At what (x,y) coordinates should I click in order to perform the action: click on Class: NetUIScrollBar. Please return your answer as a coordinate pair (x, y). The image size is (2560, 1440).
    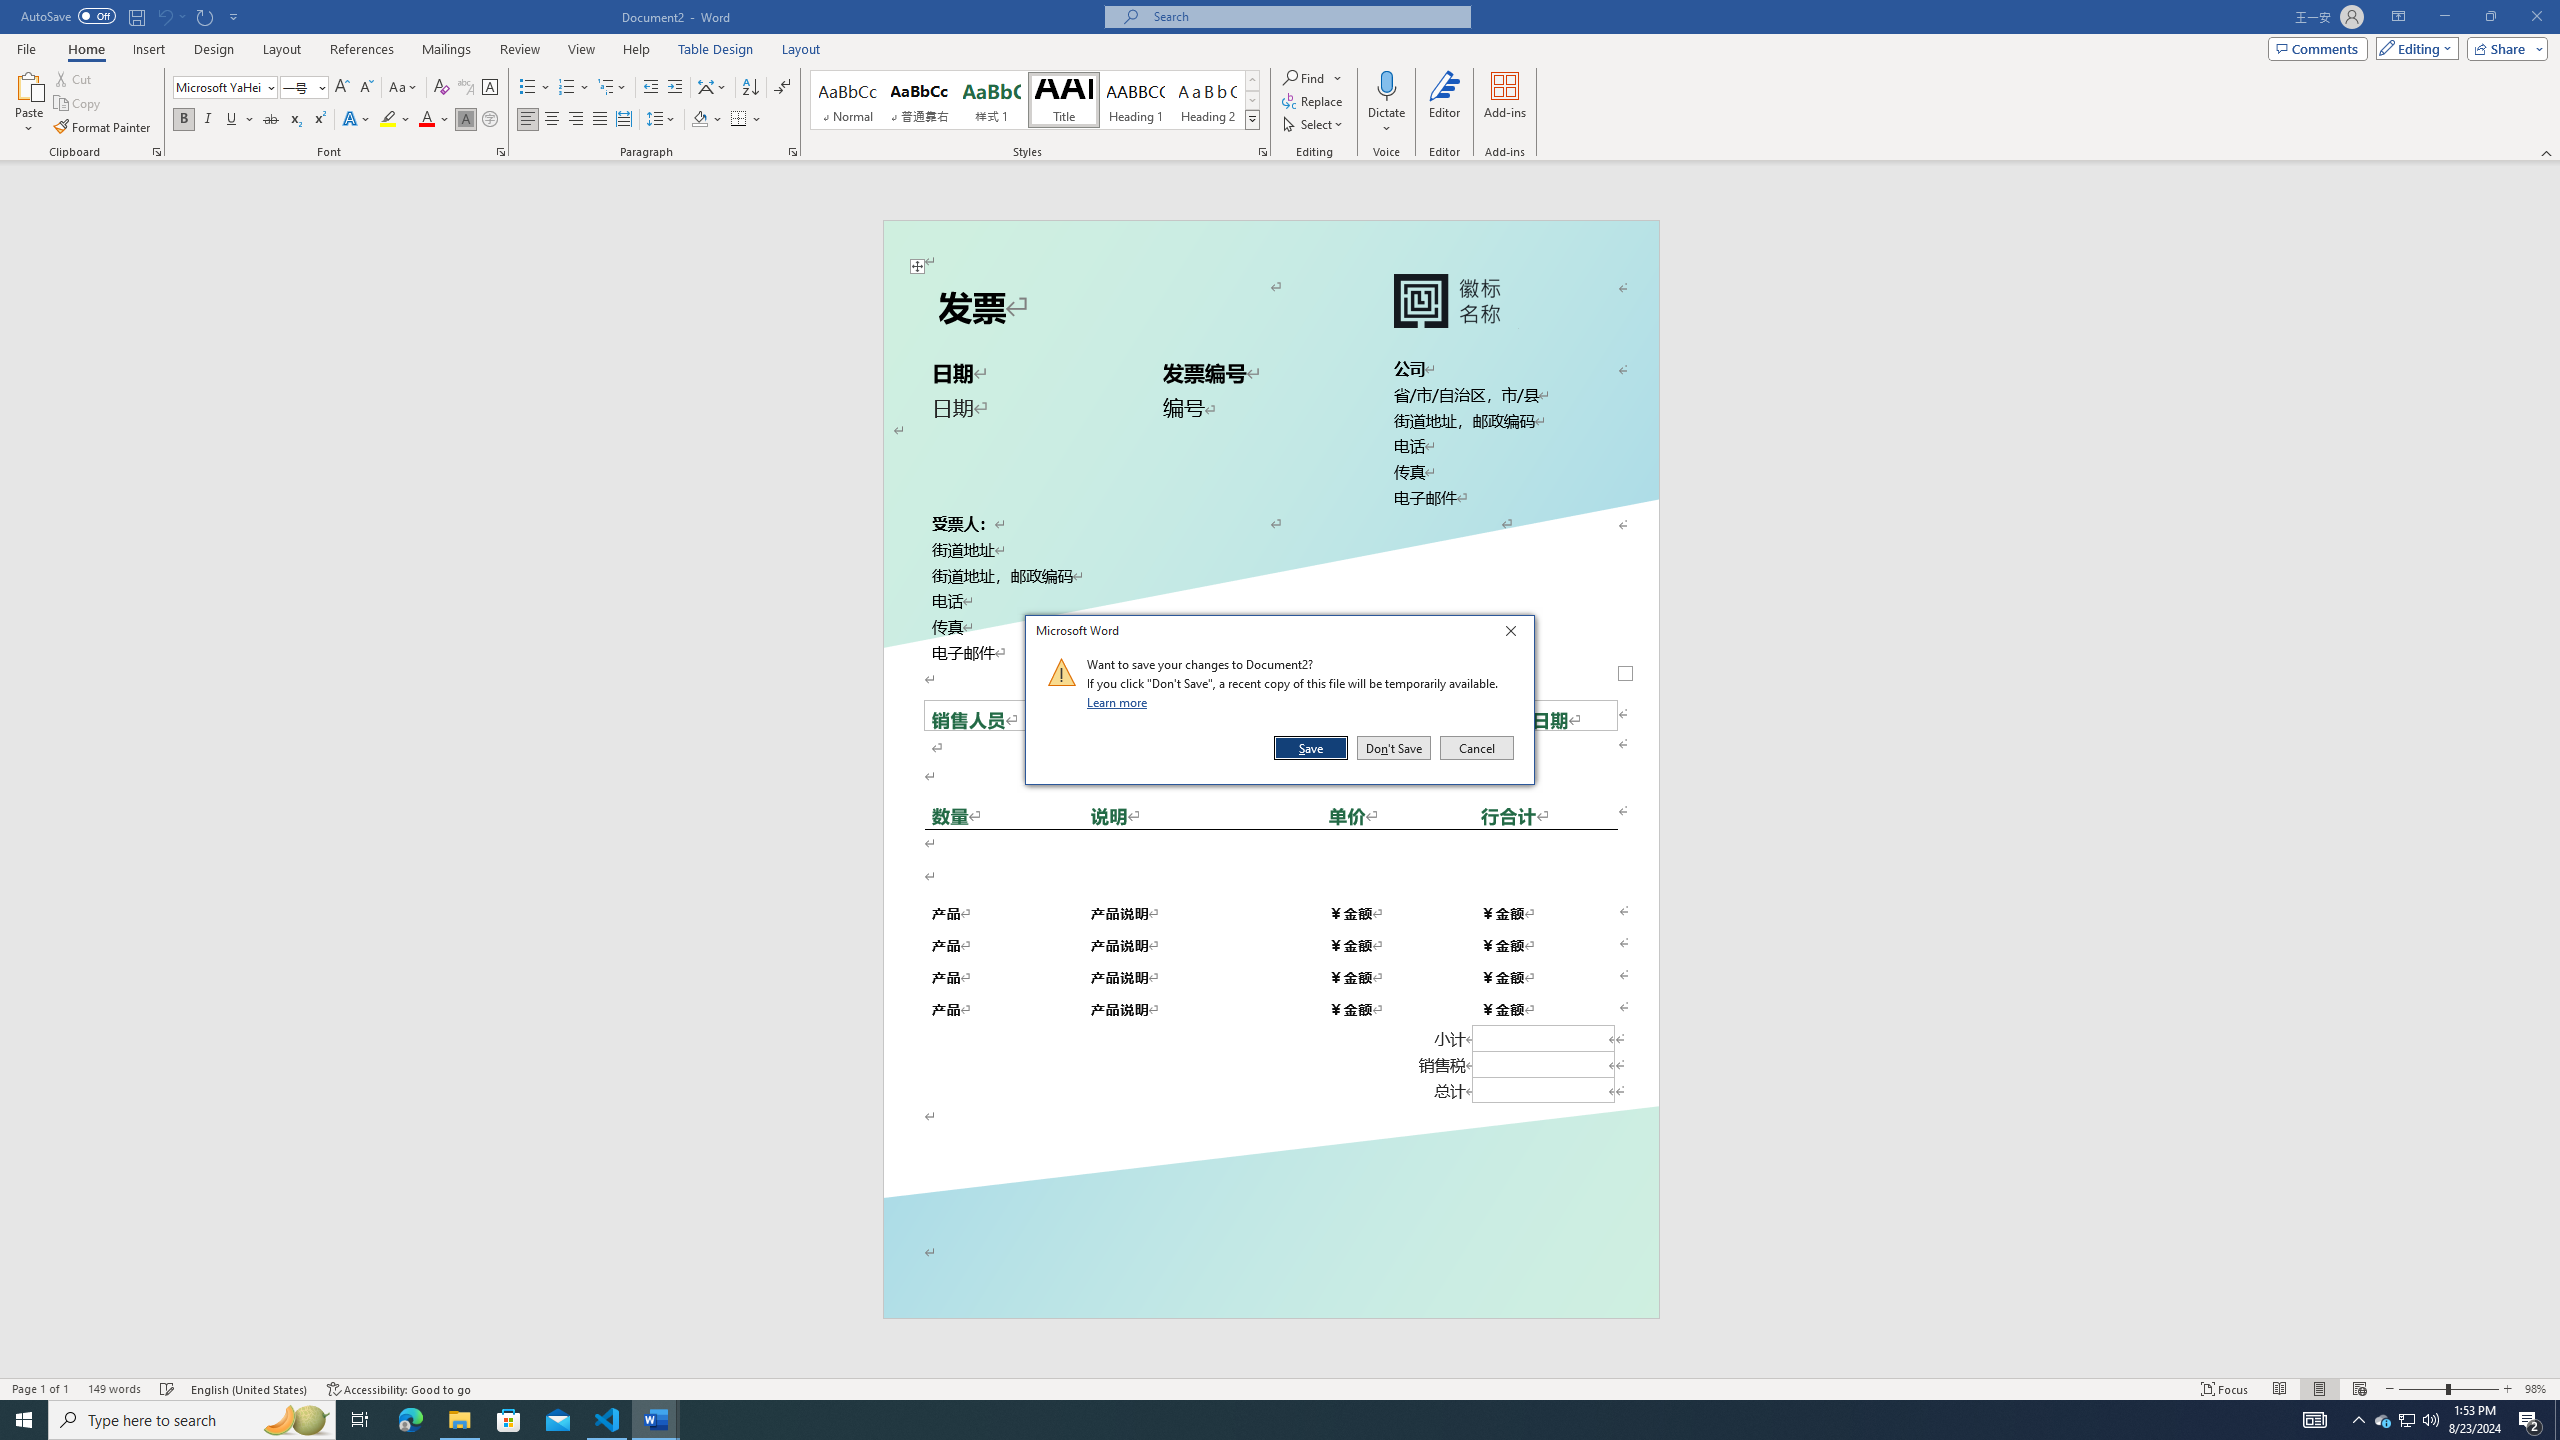
    Looking at the image, I should click on (2551, 770).